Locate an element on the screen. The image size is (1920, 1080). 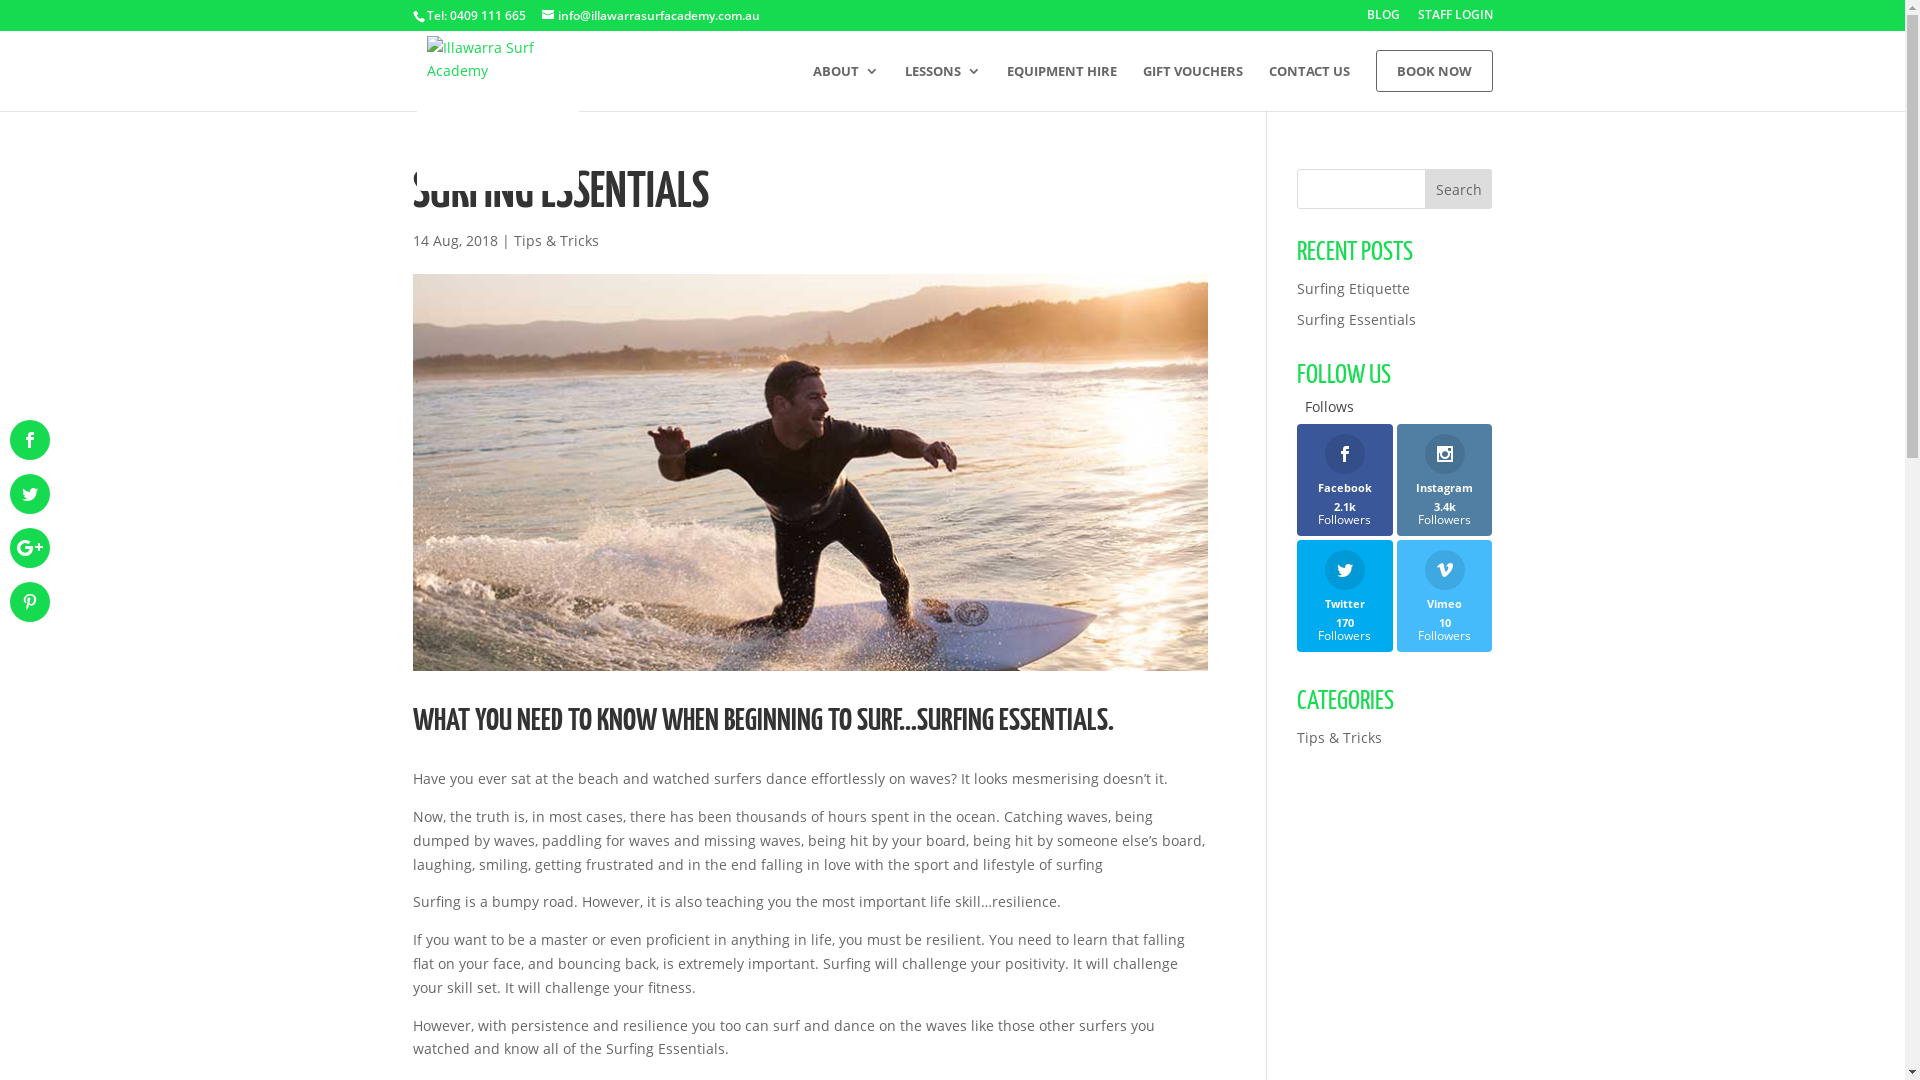
Search is located at coordinates (1459, 189).